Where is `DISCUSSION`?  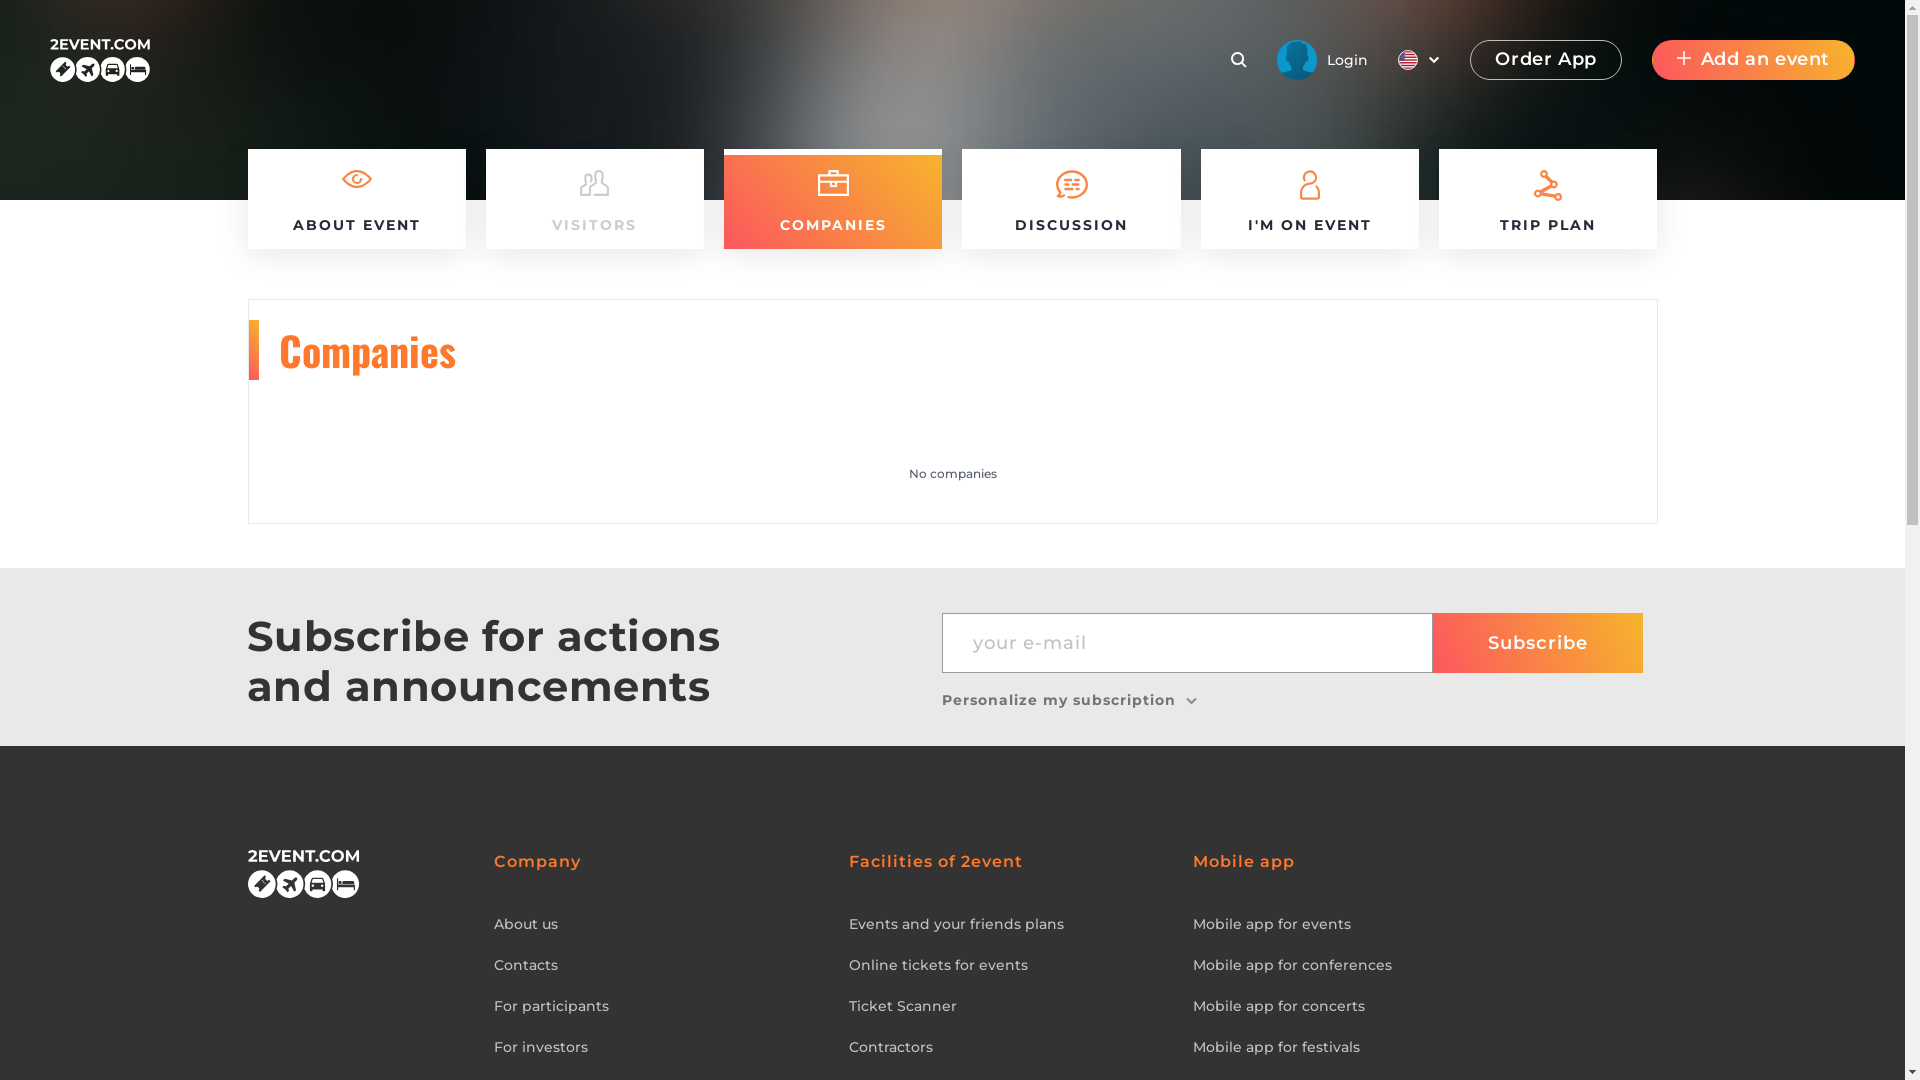 DISCUSSION is located at coordinates (1071, 199).